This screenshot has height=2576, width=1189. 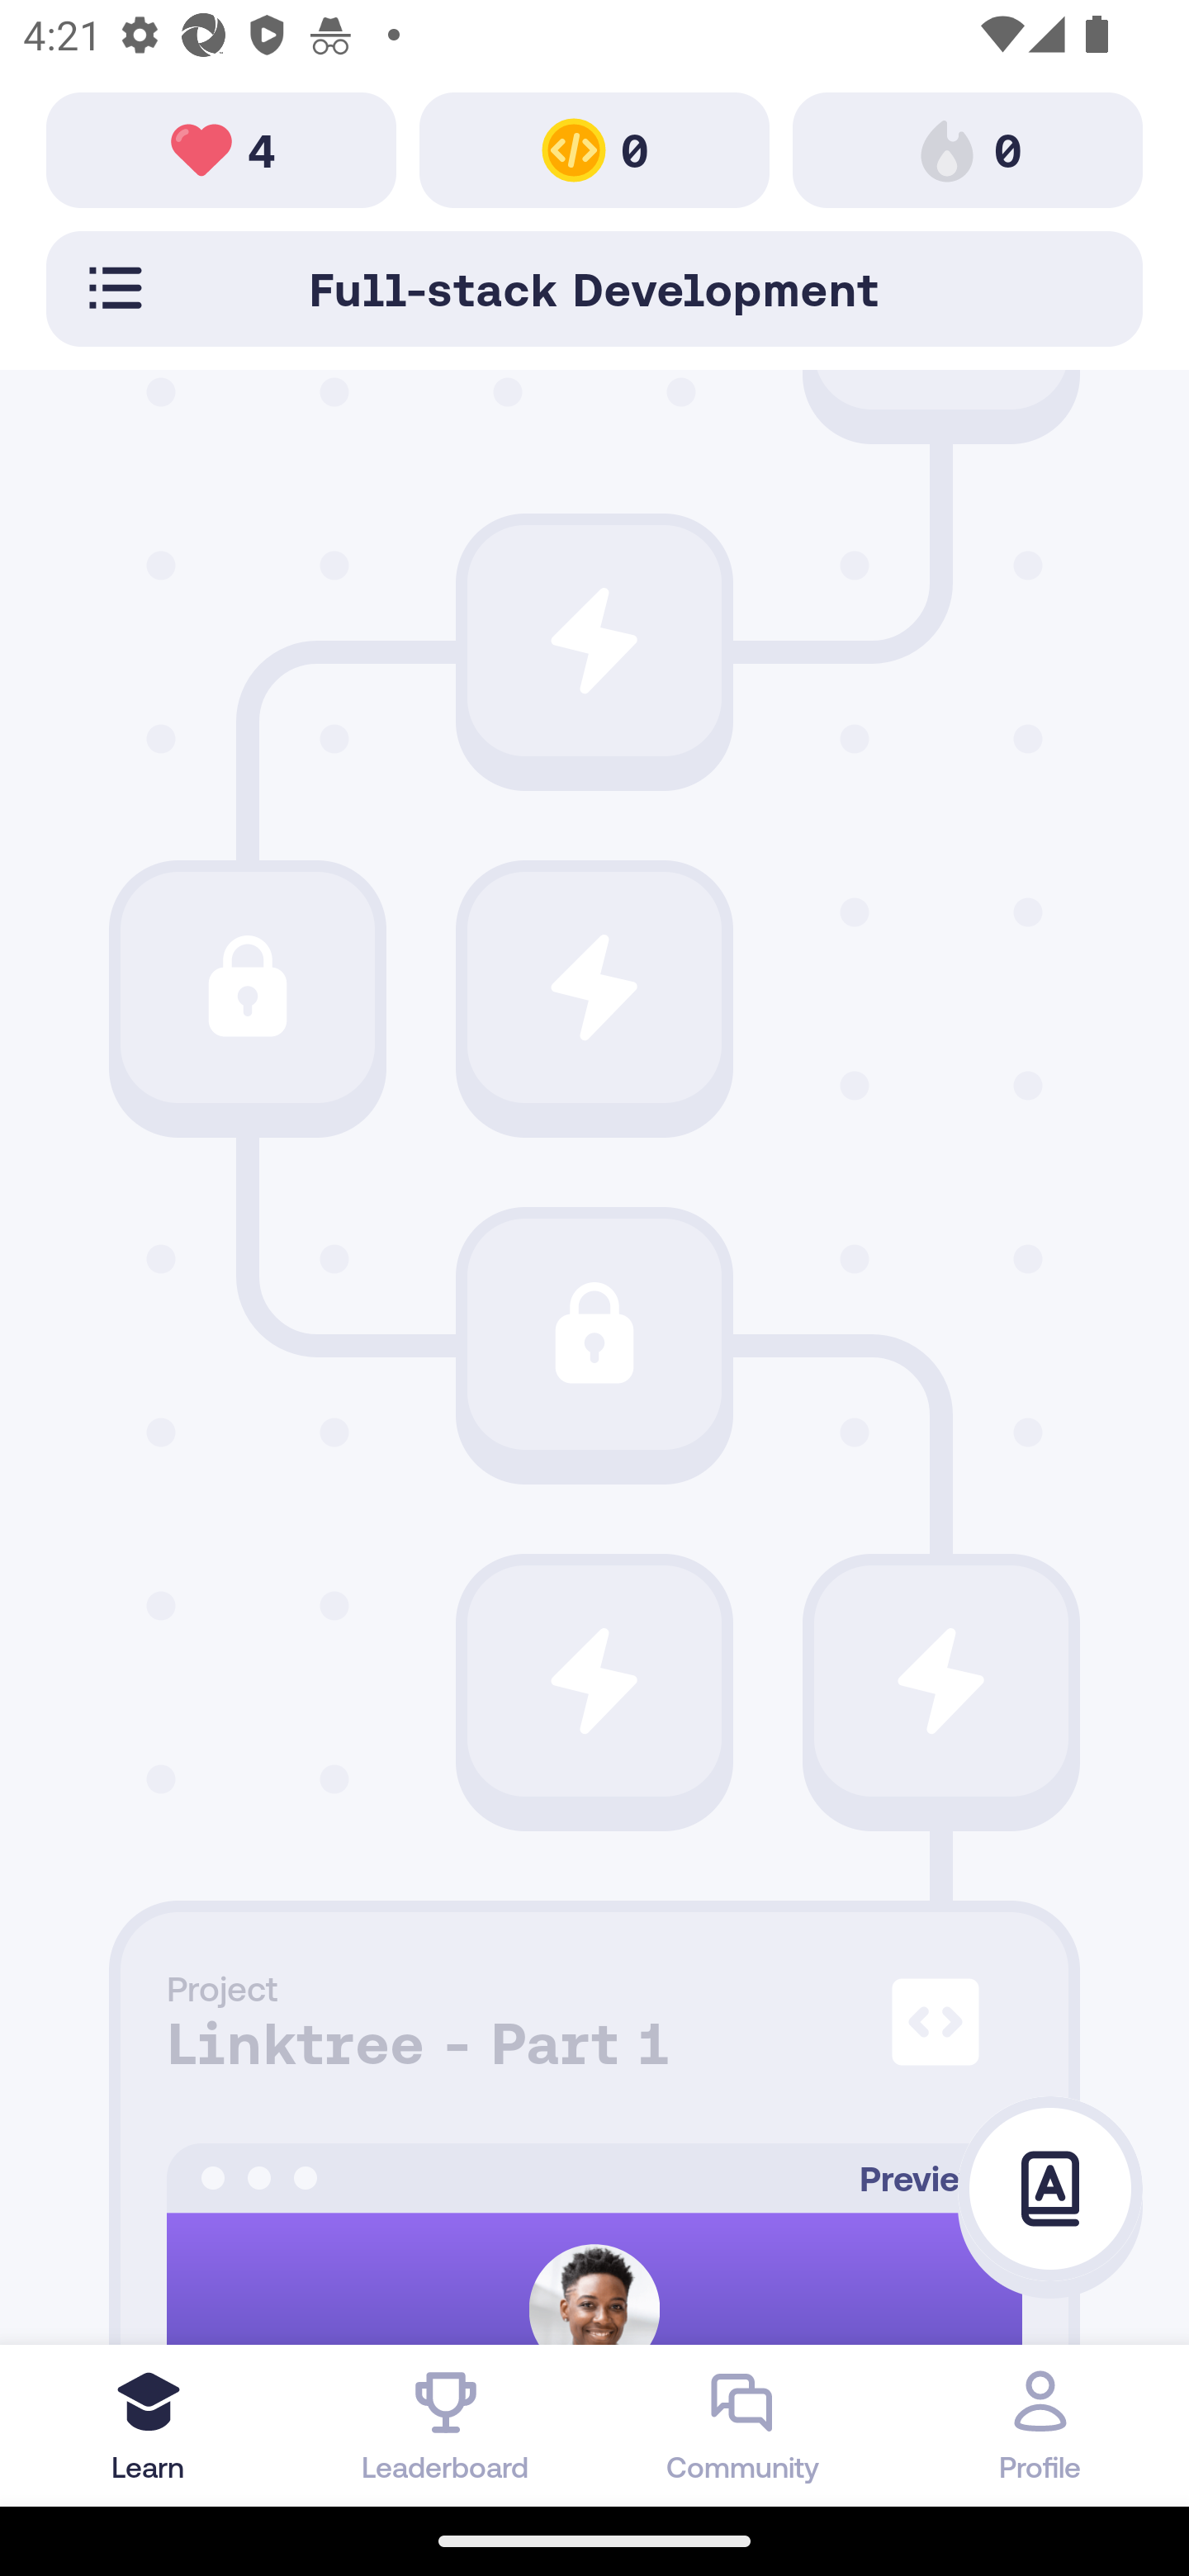 What do you see at coordinates (1040, 2425) in the screenshot?
I see `Profile` at bounding box center [1040, 2425].